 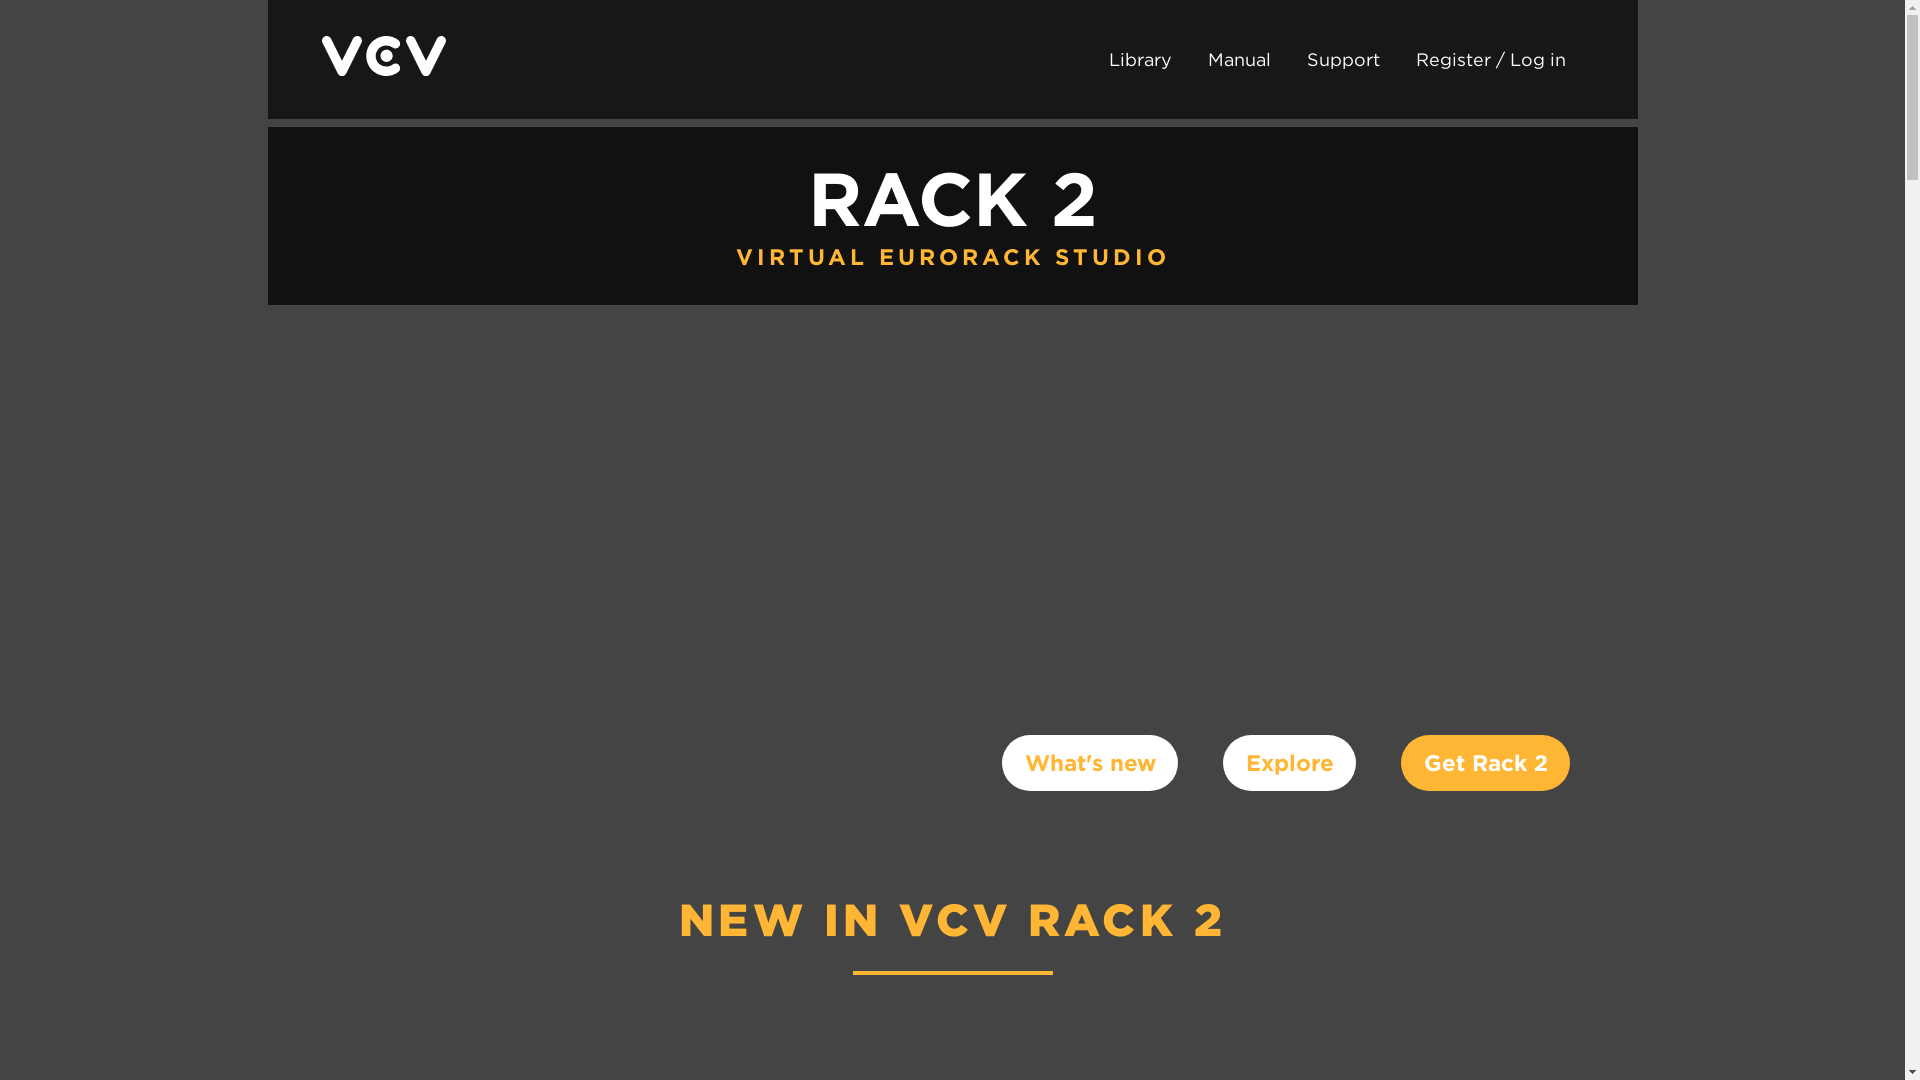 What do you see at coordinates (1239, 59) in the screenshot?
I see `Manual` at bounding box center [1239, 59].